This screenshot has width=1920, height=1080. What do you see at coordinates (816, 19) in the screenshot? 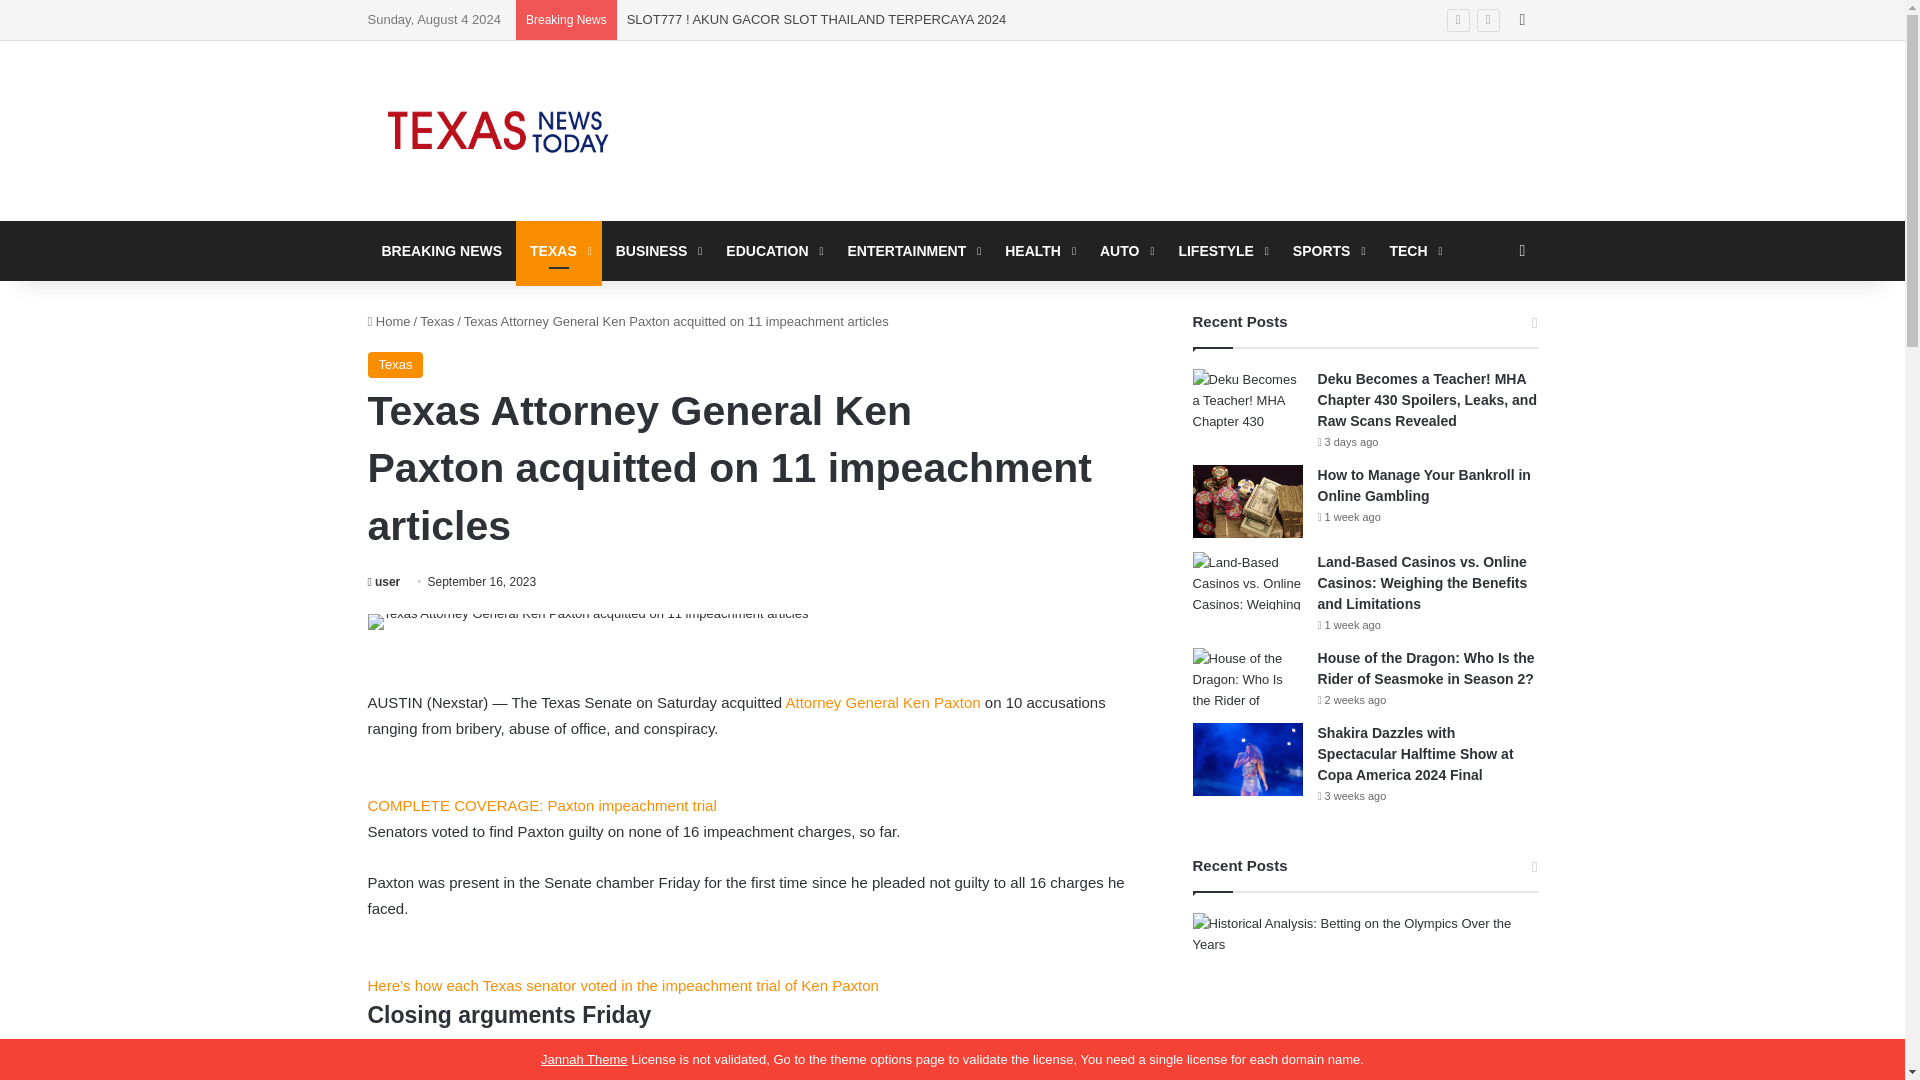
I see `SLOT777 ! AKUN GACOR SLOT THAILAND TERPERCAYA 2024` at bounding box center [816, 19].